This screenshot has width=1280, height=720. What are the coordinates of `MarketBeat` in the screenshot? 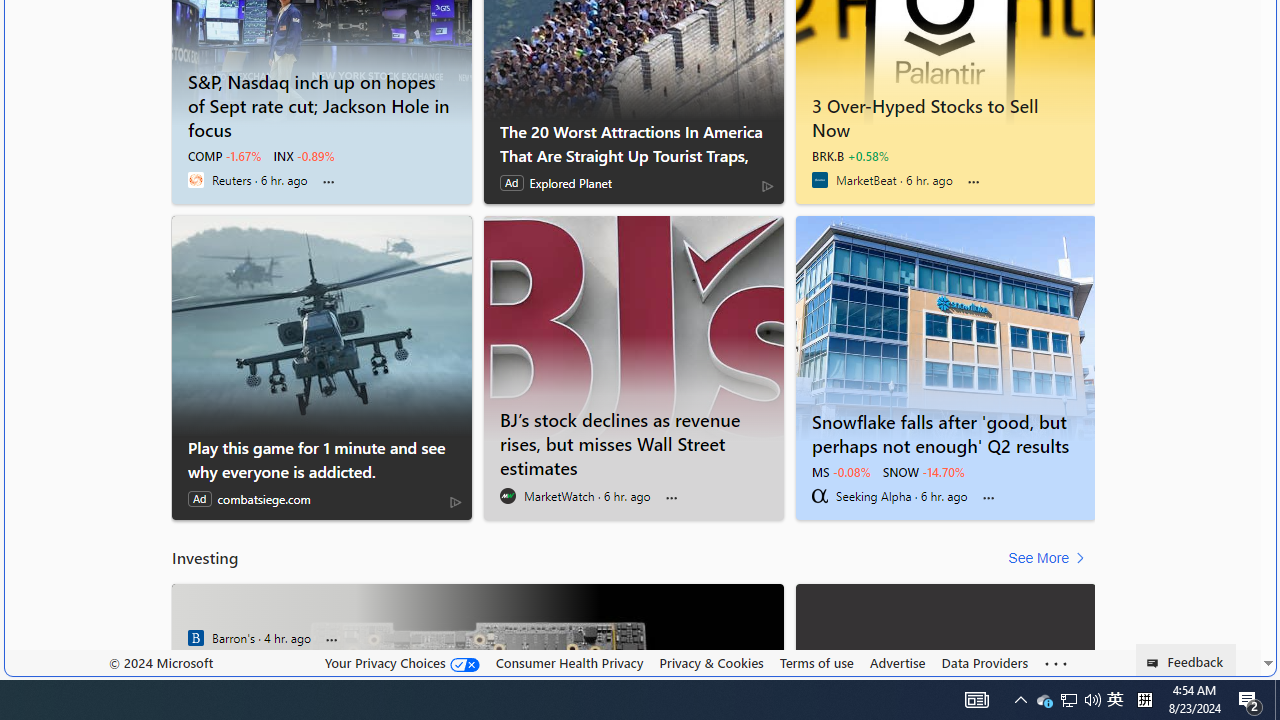 It's located at (820, 180).